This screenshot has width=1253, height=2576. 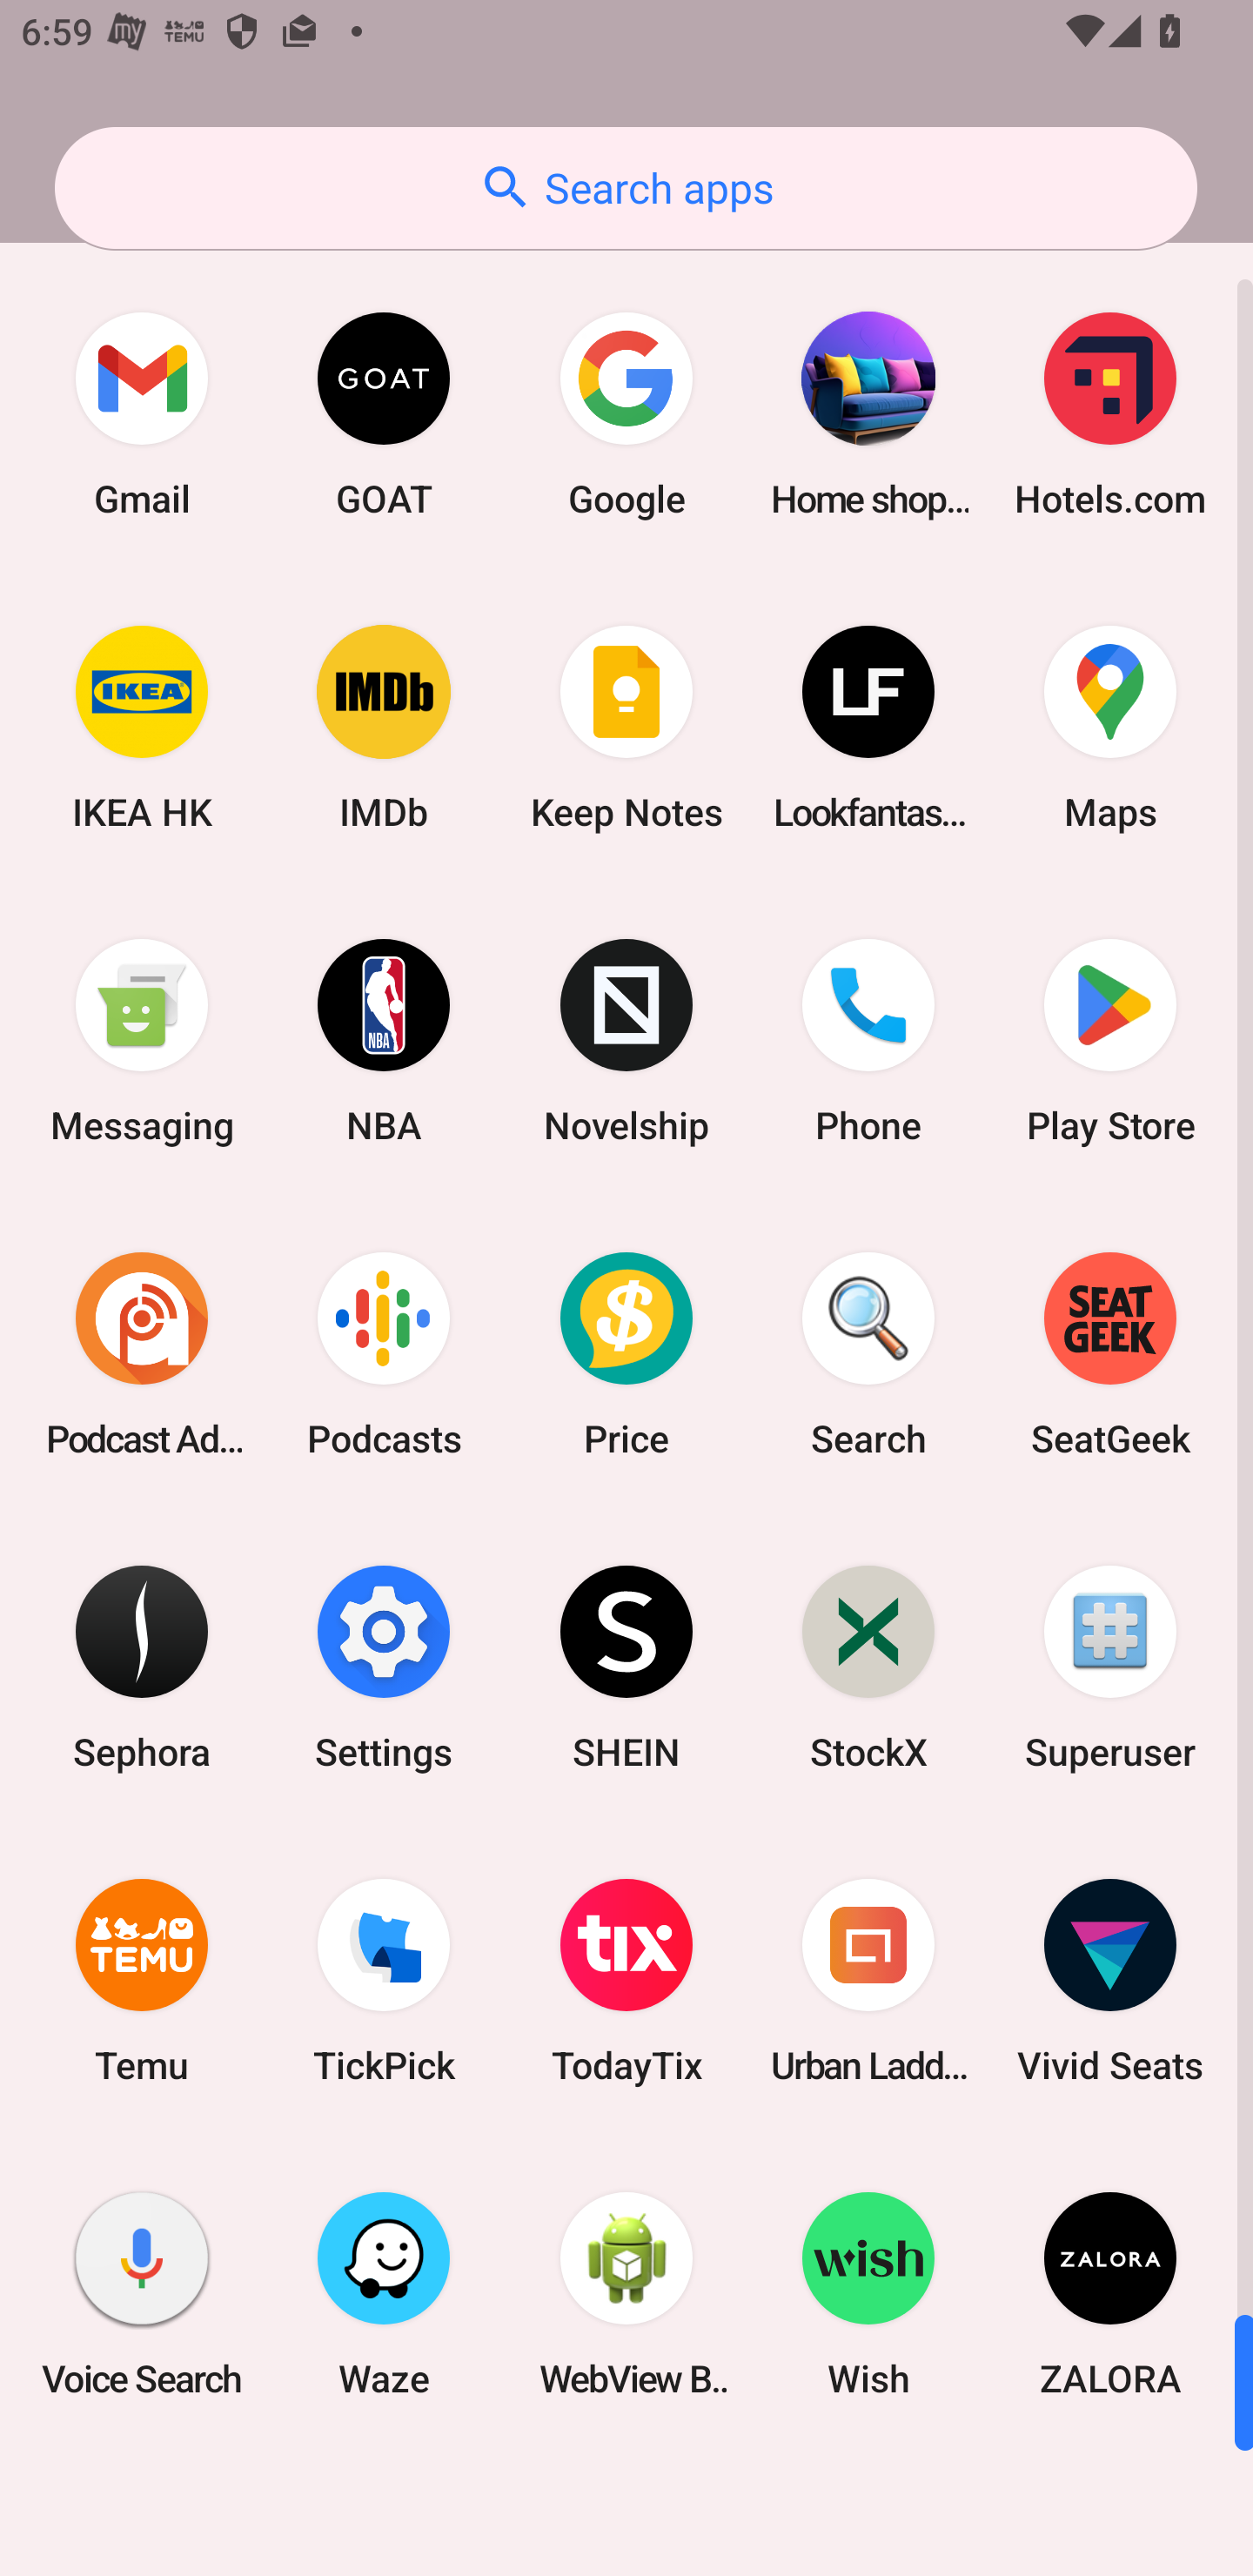 I want to click on IKEA HK, so click(x=142, y=728).